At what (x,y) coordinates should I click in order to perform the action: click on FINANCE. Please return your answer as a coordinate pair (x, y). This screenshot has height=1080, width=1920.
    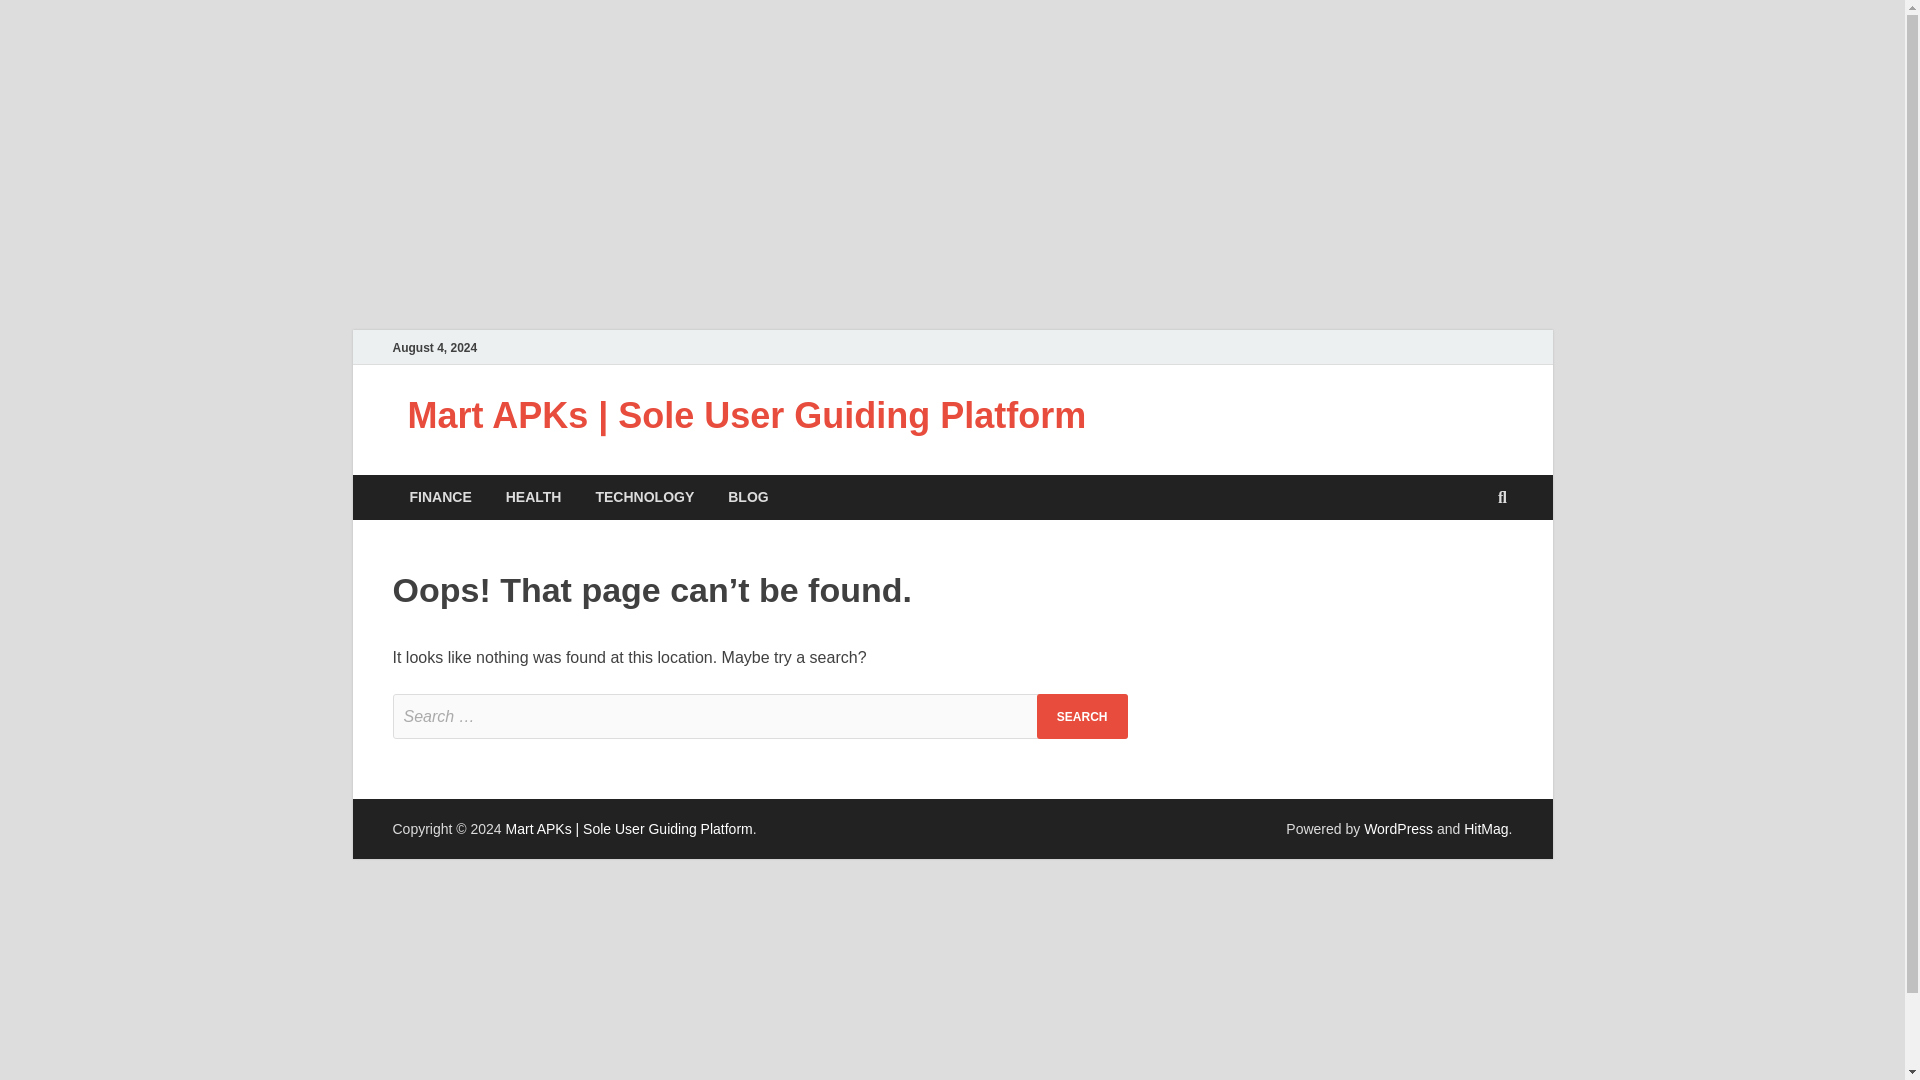
    Looking at the image, I should click on (439, 497).